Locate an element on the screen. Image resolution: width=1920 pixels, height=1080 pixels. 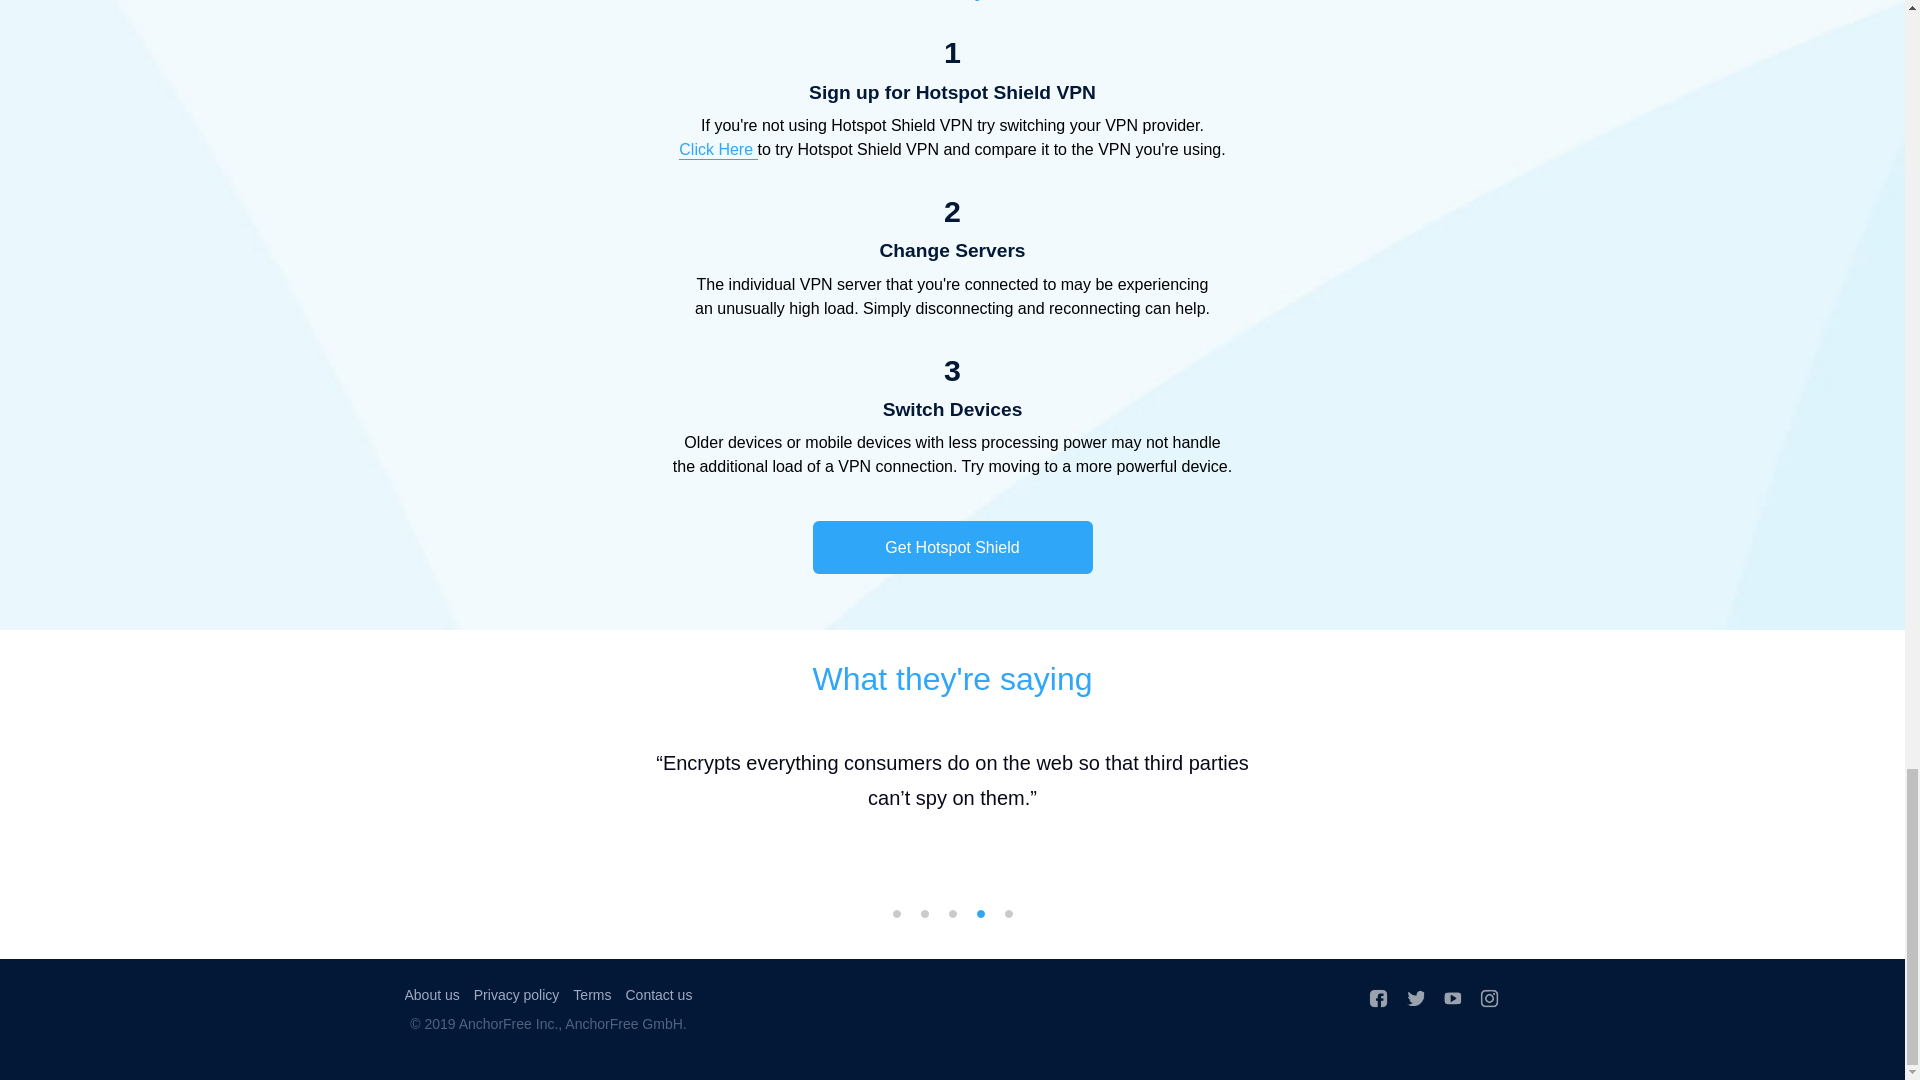
Privacy policy is located at coordinates (517, 995).